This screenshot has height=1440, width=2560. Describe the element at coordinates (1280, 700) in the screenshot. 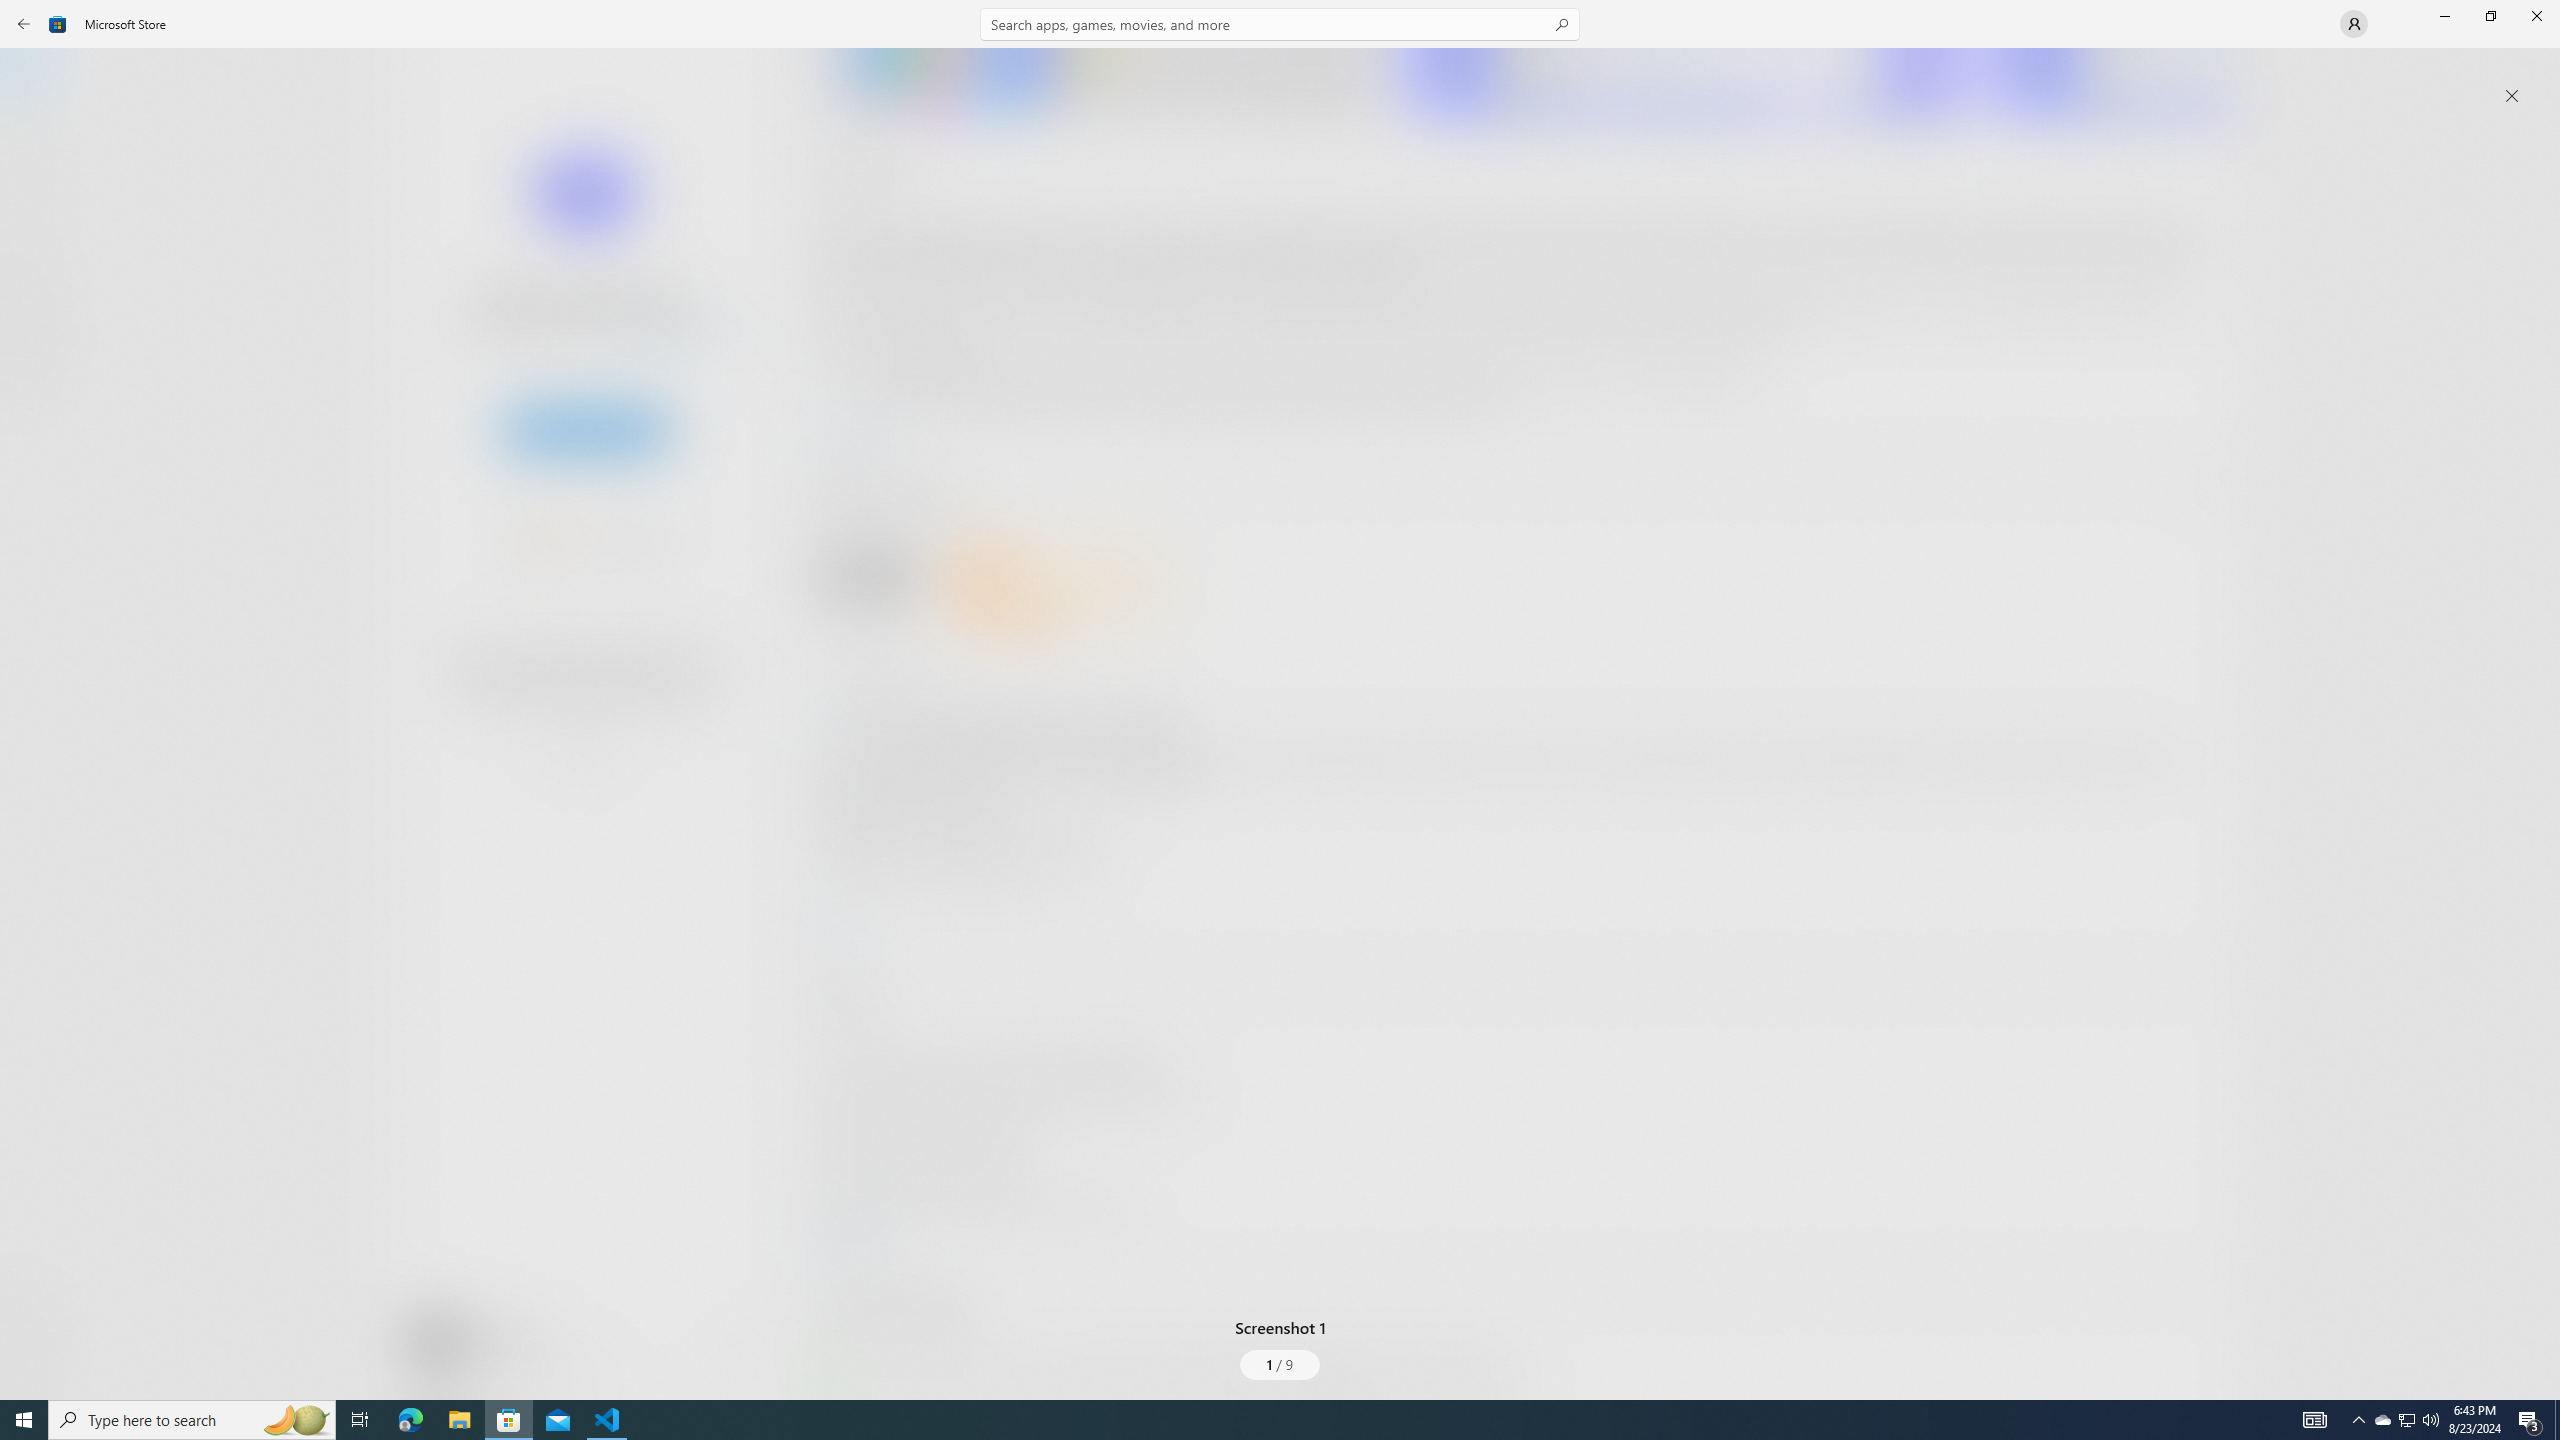

I see `AutomationID: NavigationControl` at that location.